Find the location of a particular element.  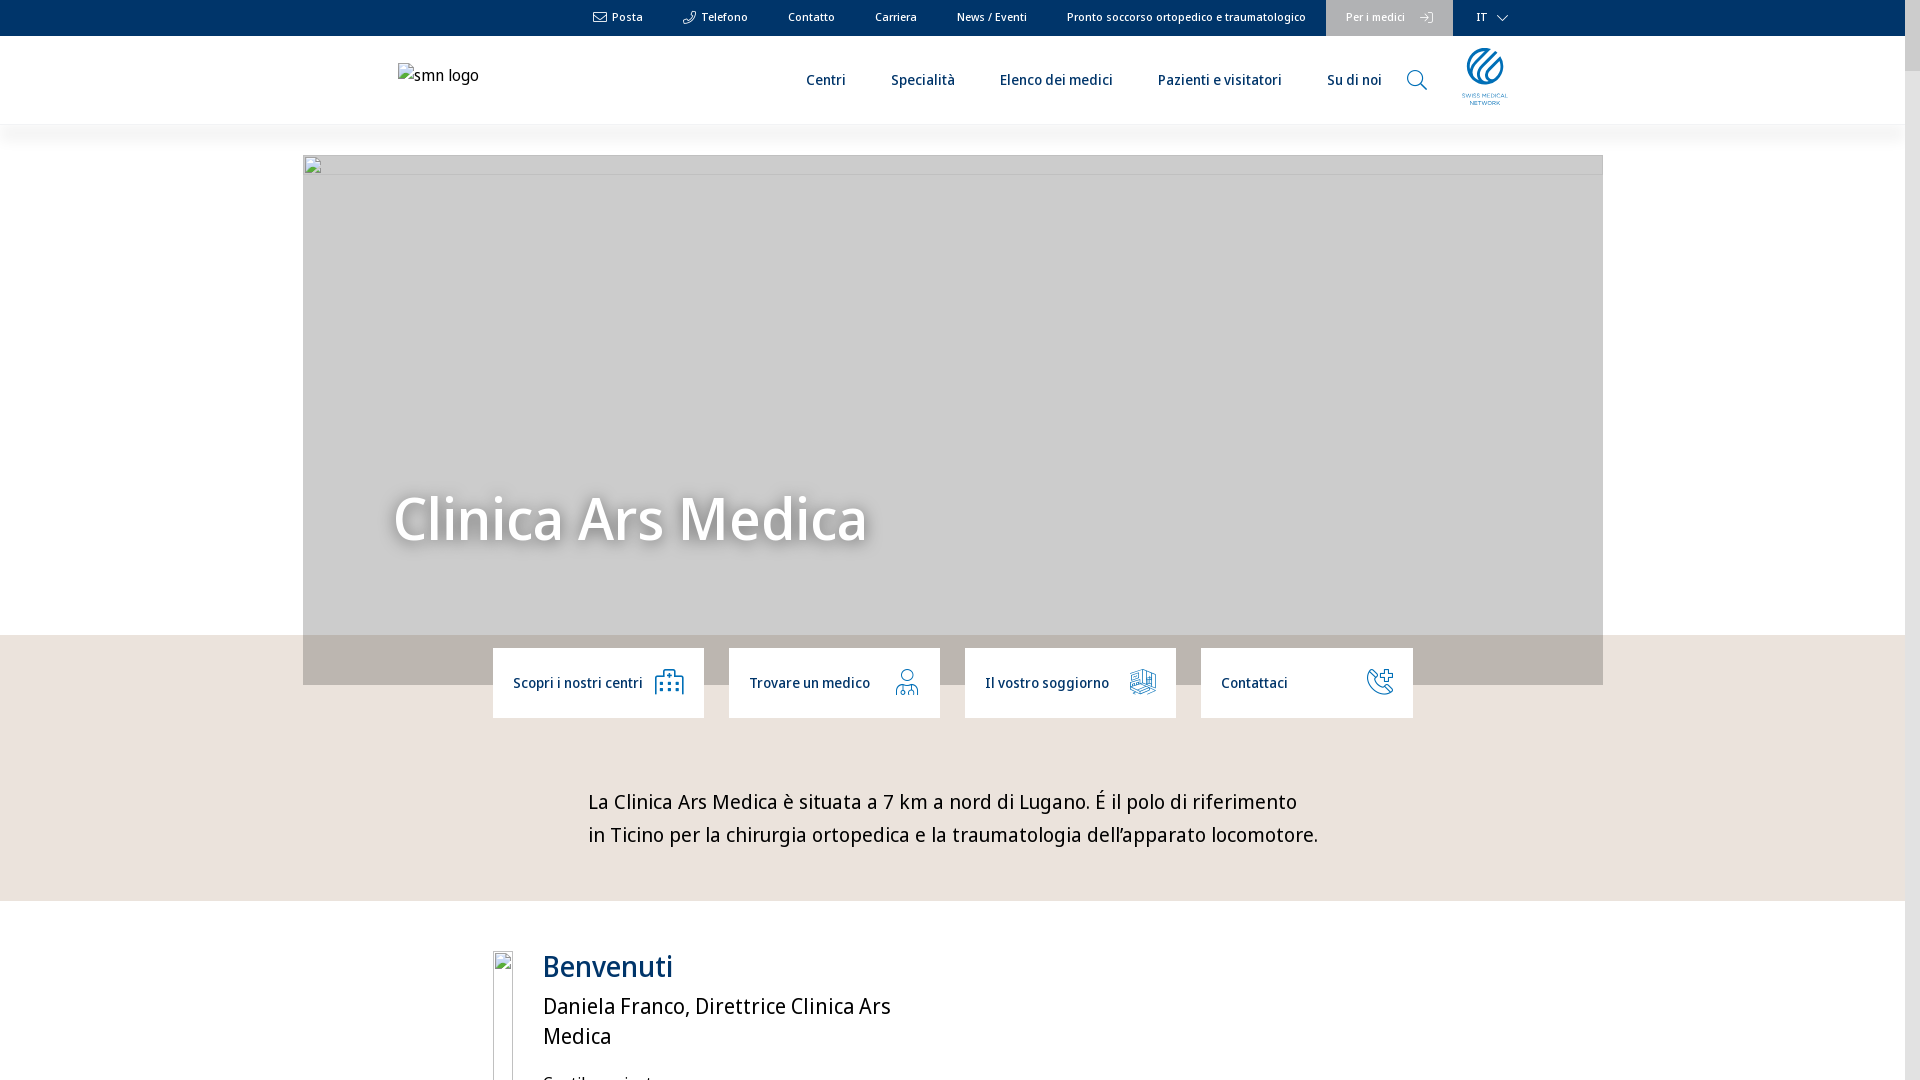

IT is located at coordinates (1488, 18).